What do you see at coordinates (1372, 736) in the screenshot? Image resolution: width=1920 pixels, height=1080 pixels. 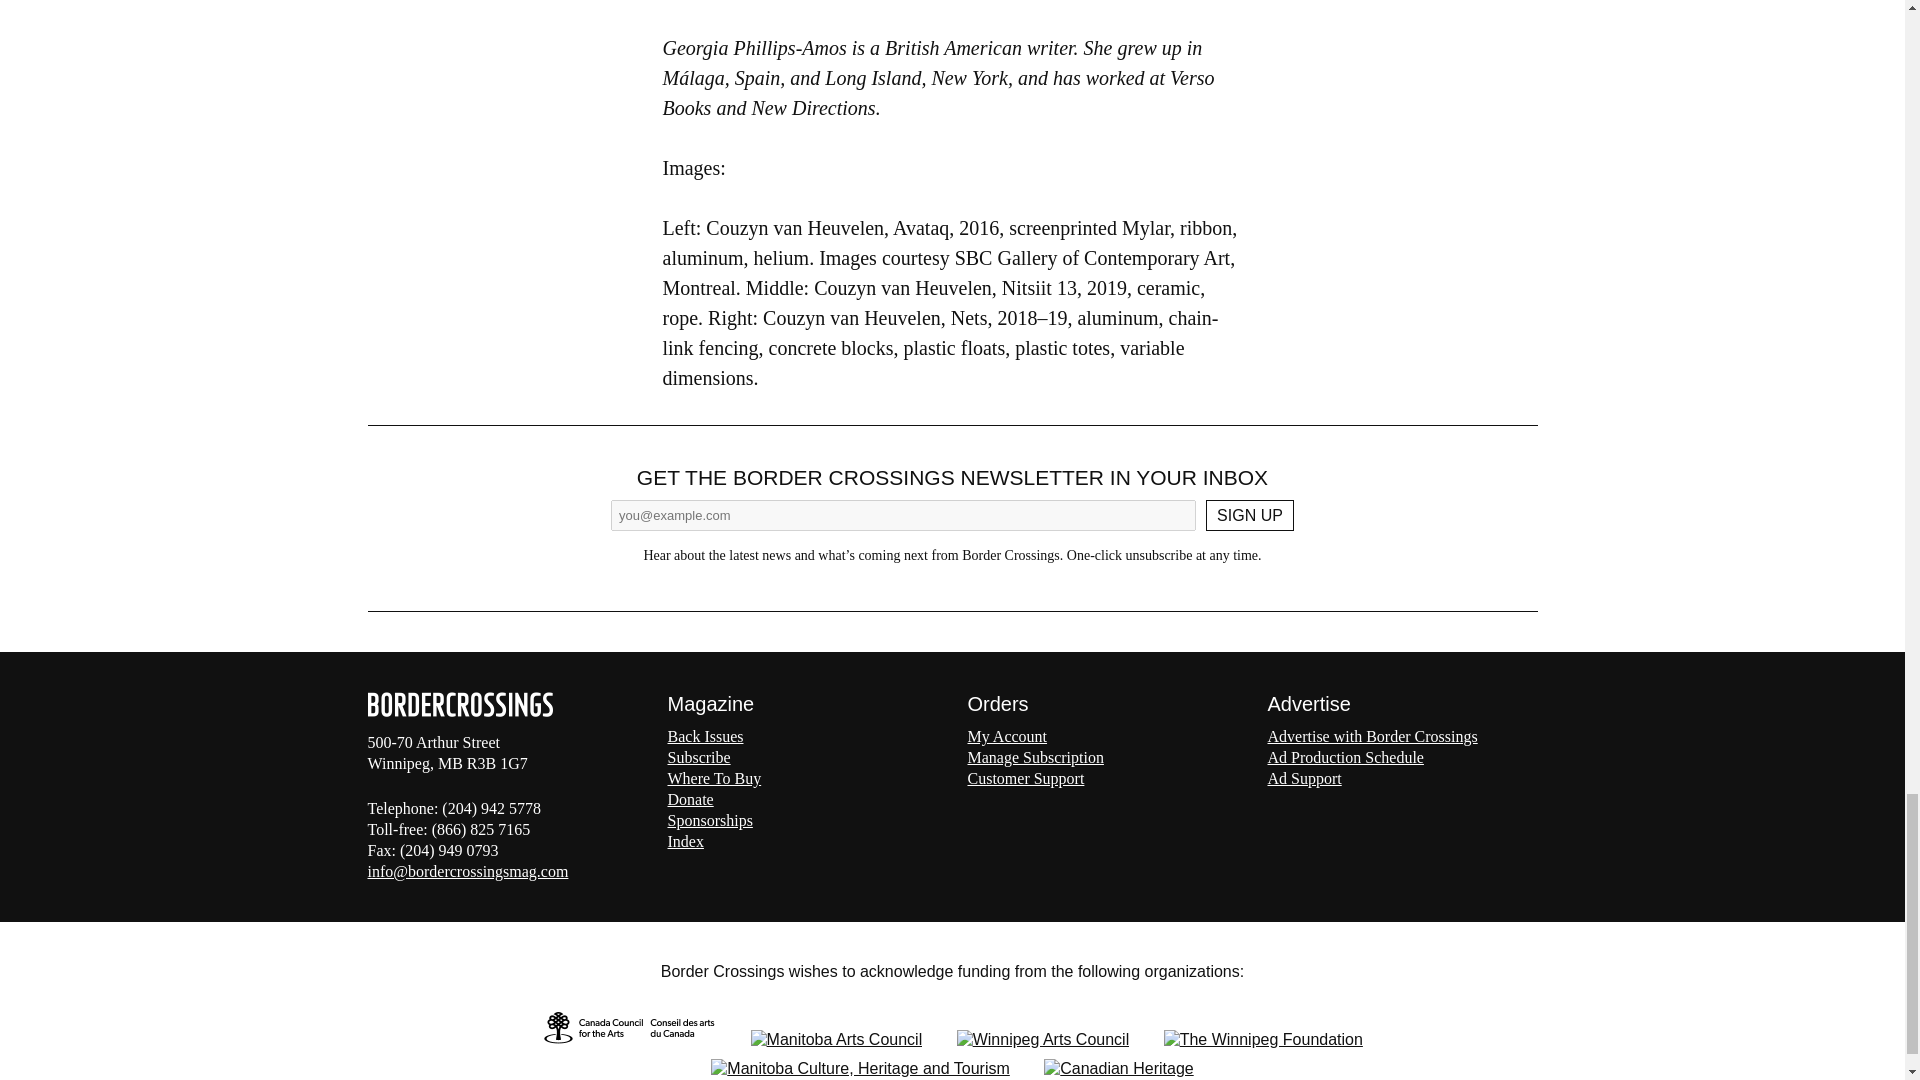 I see `Advertise with Border Crossings` at bounding box center [1372, 736].